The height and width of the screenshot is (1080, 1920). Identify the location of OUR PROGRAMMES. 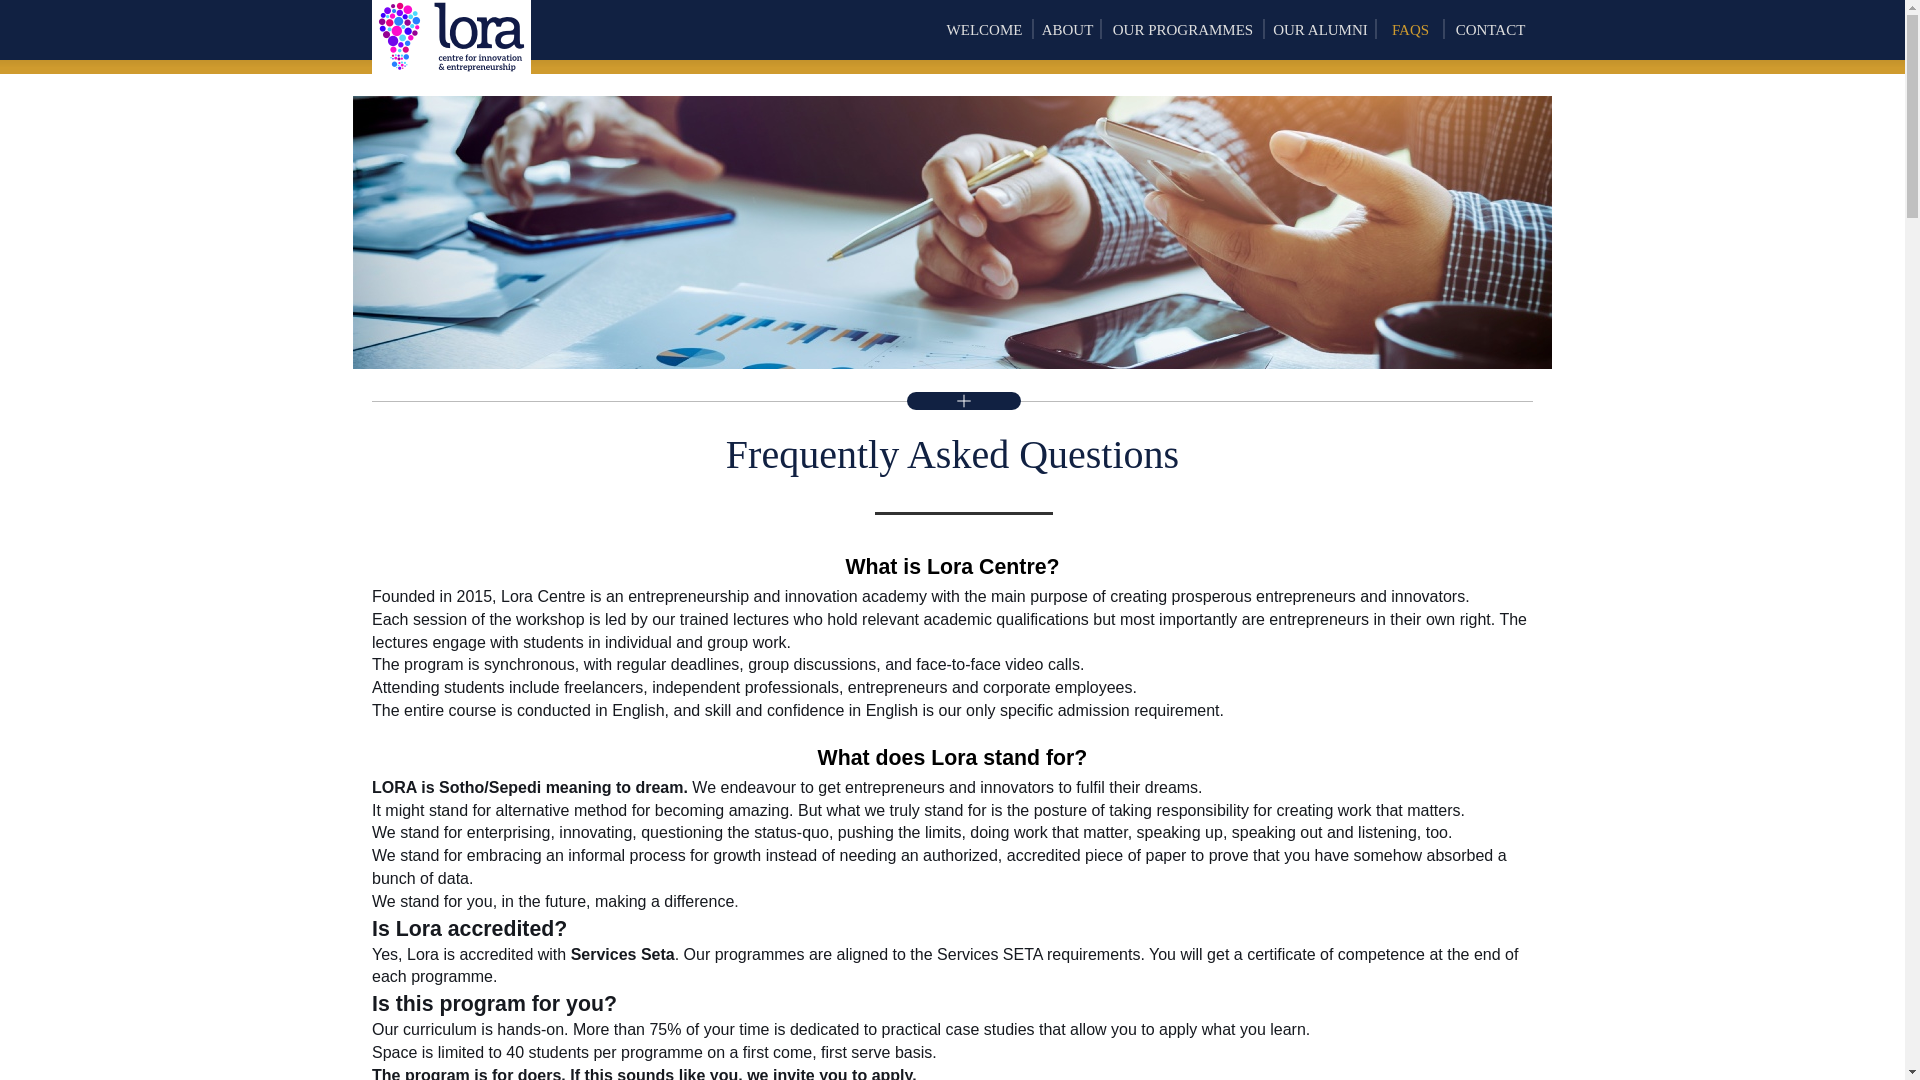
(1183, 30).